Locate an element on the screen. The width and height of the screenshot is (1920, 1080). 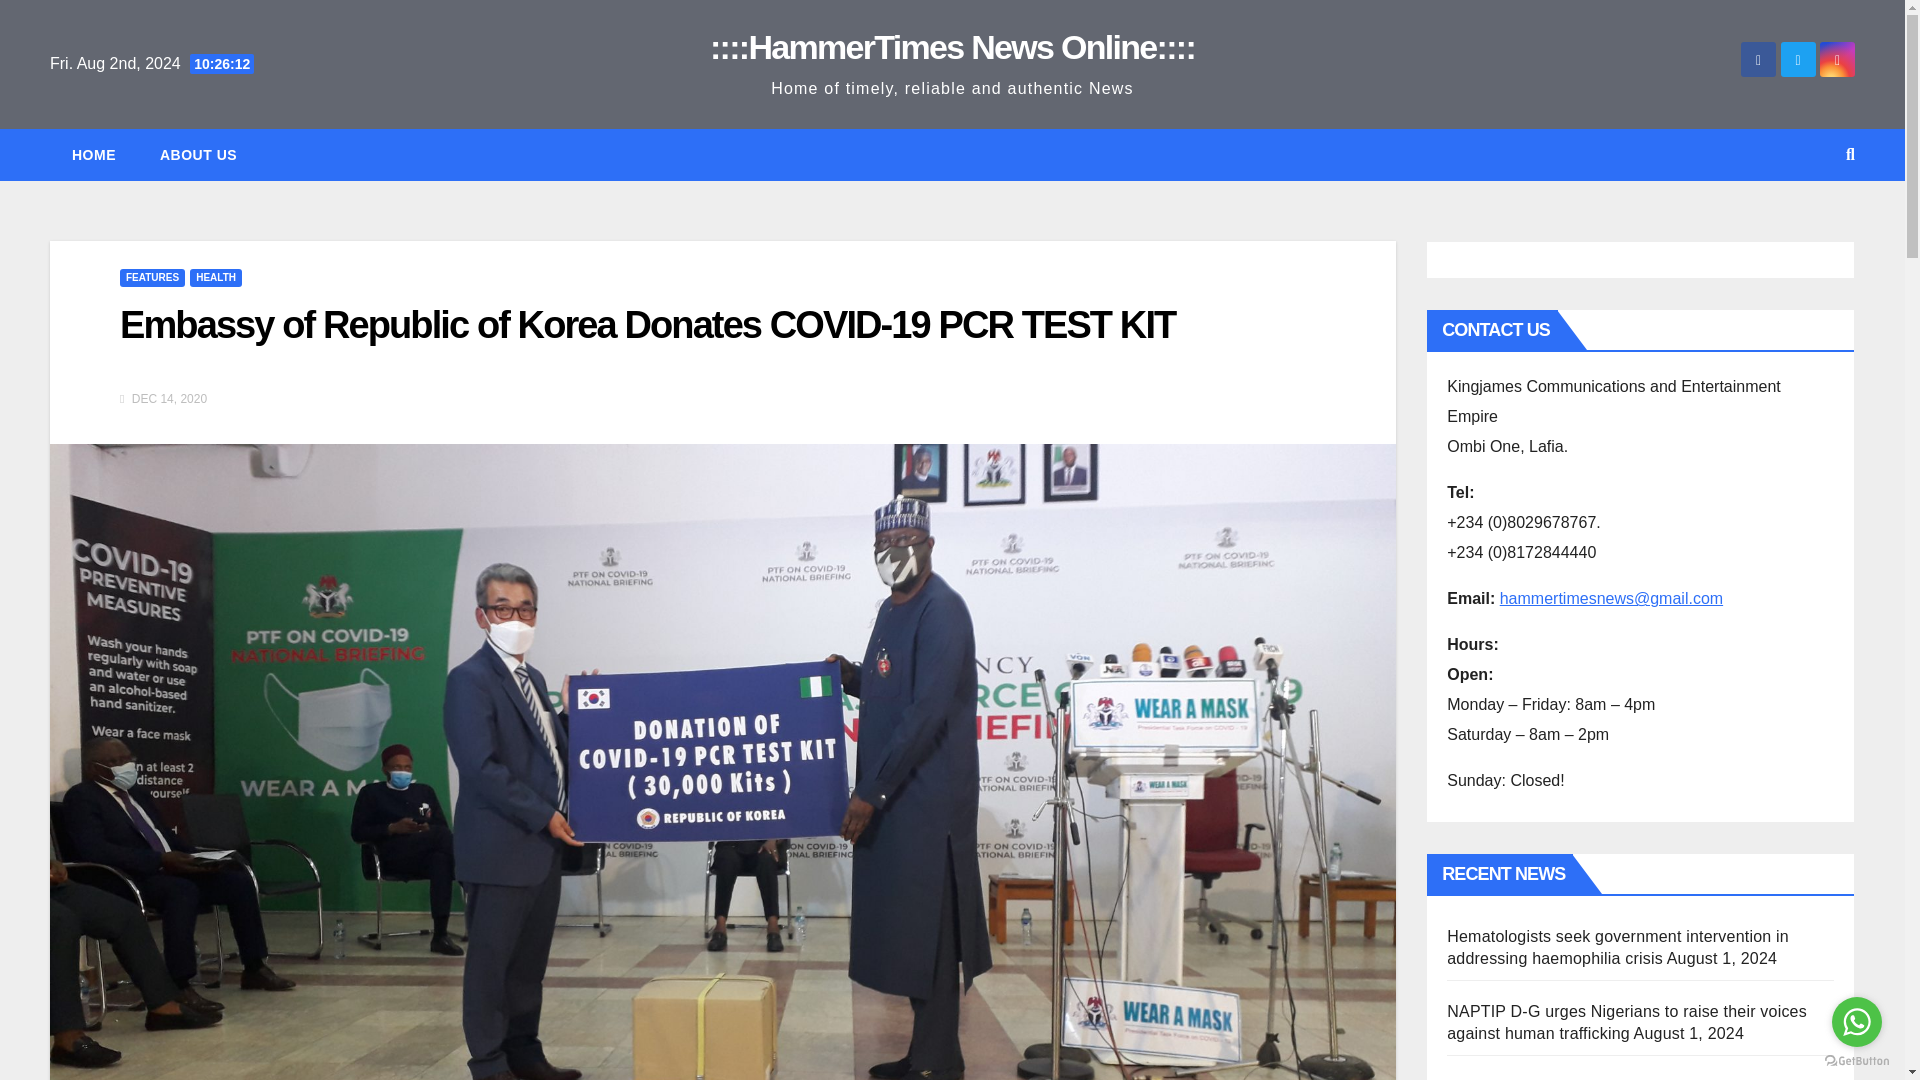
FEATURES is located at coordinates (152, 278).